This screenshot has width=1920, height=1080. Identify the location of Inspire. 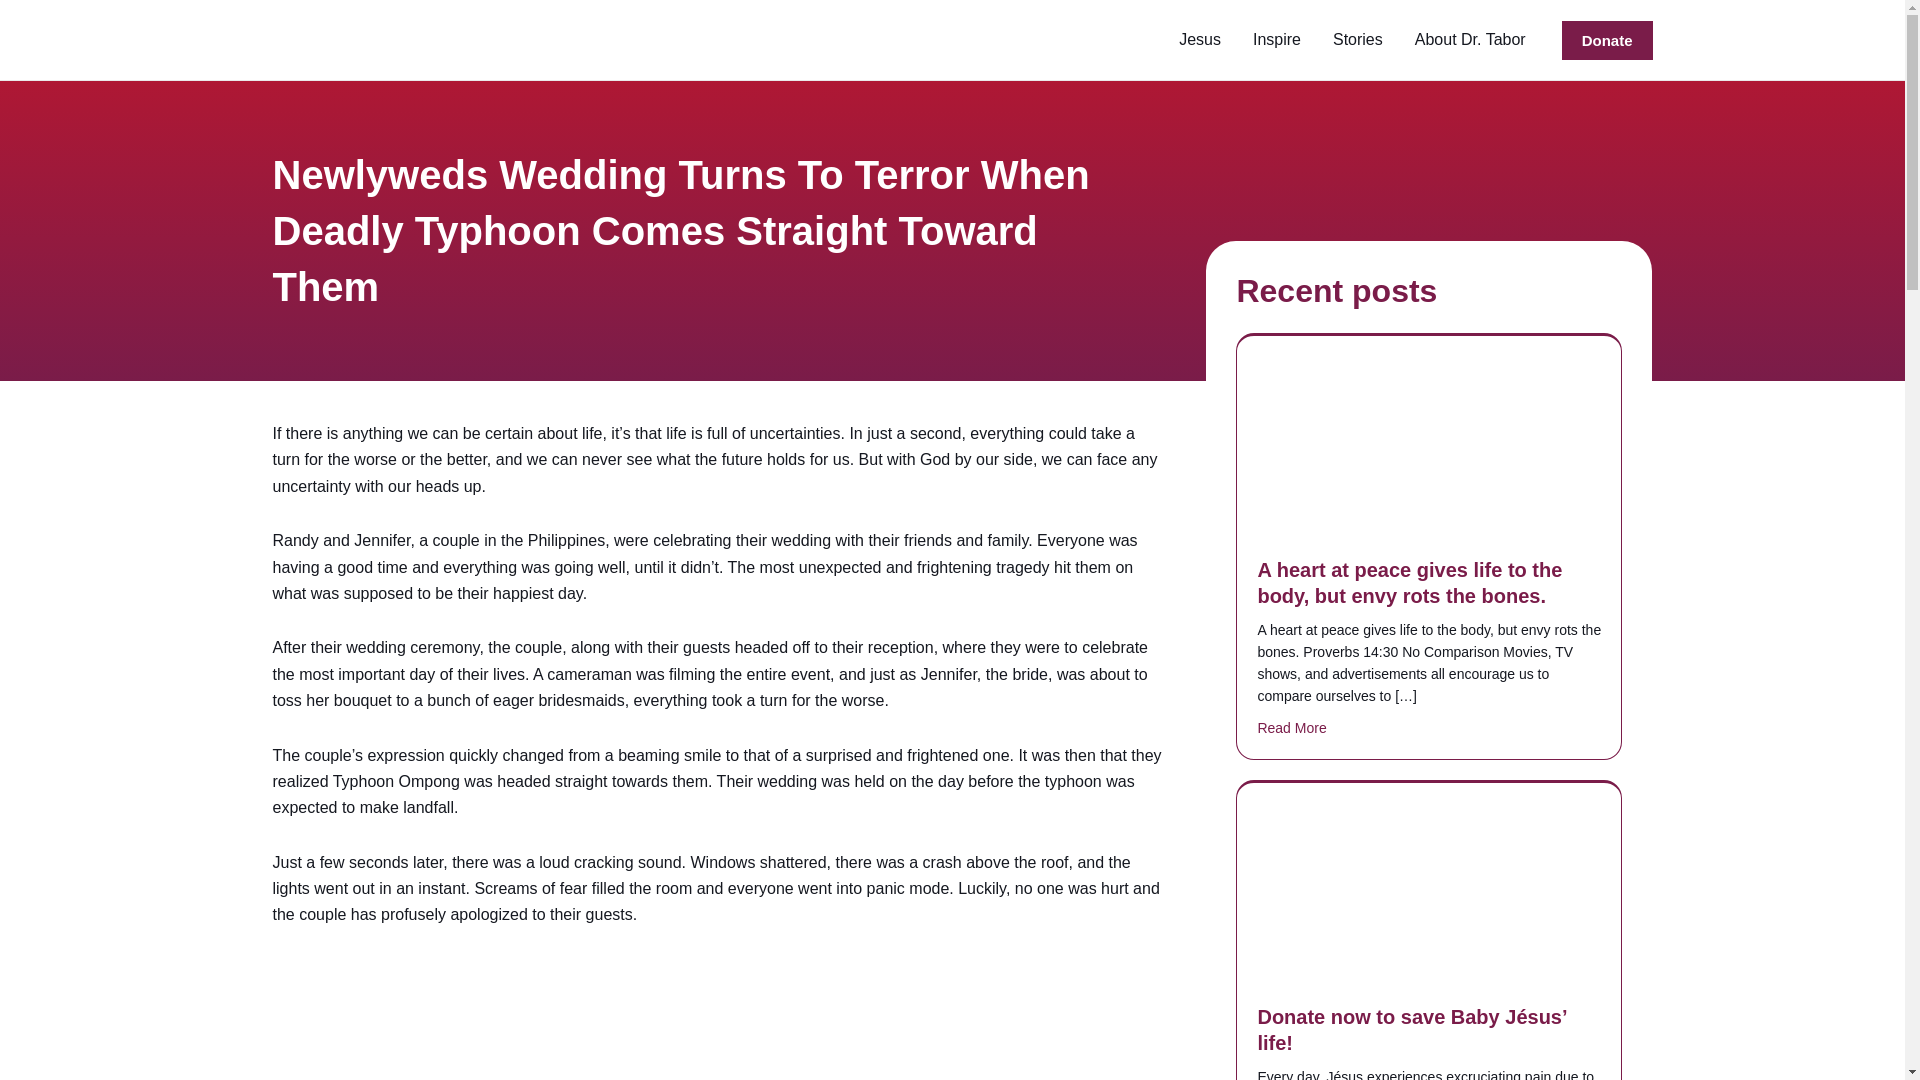
(1276, 40).